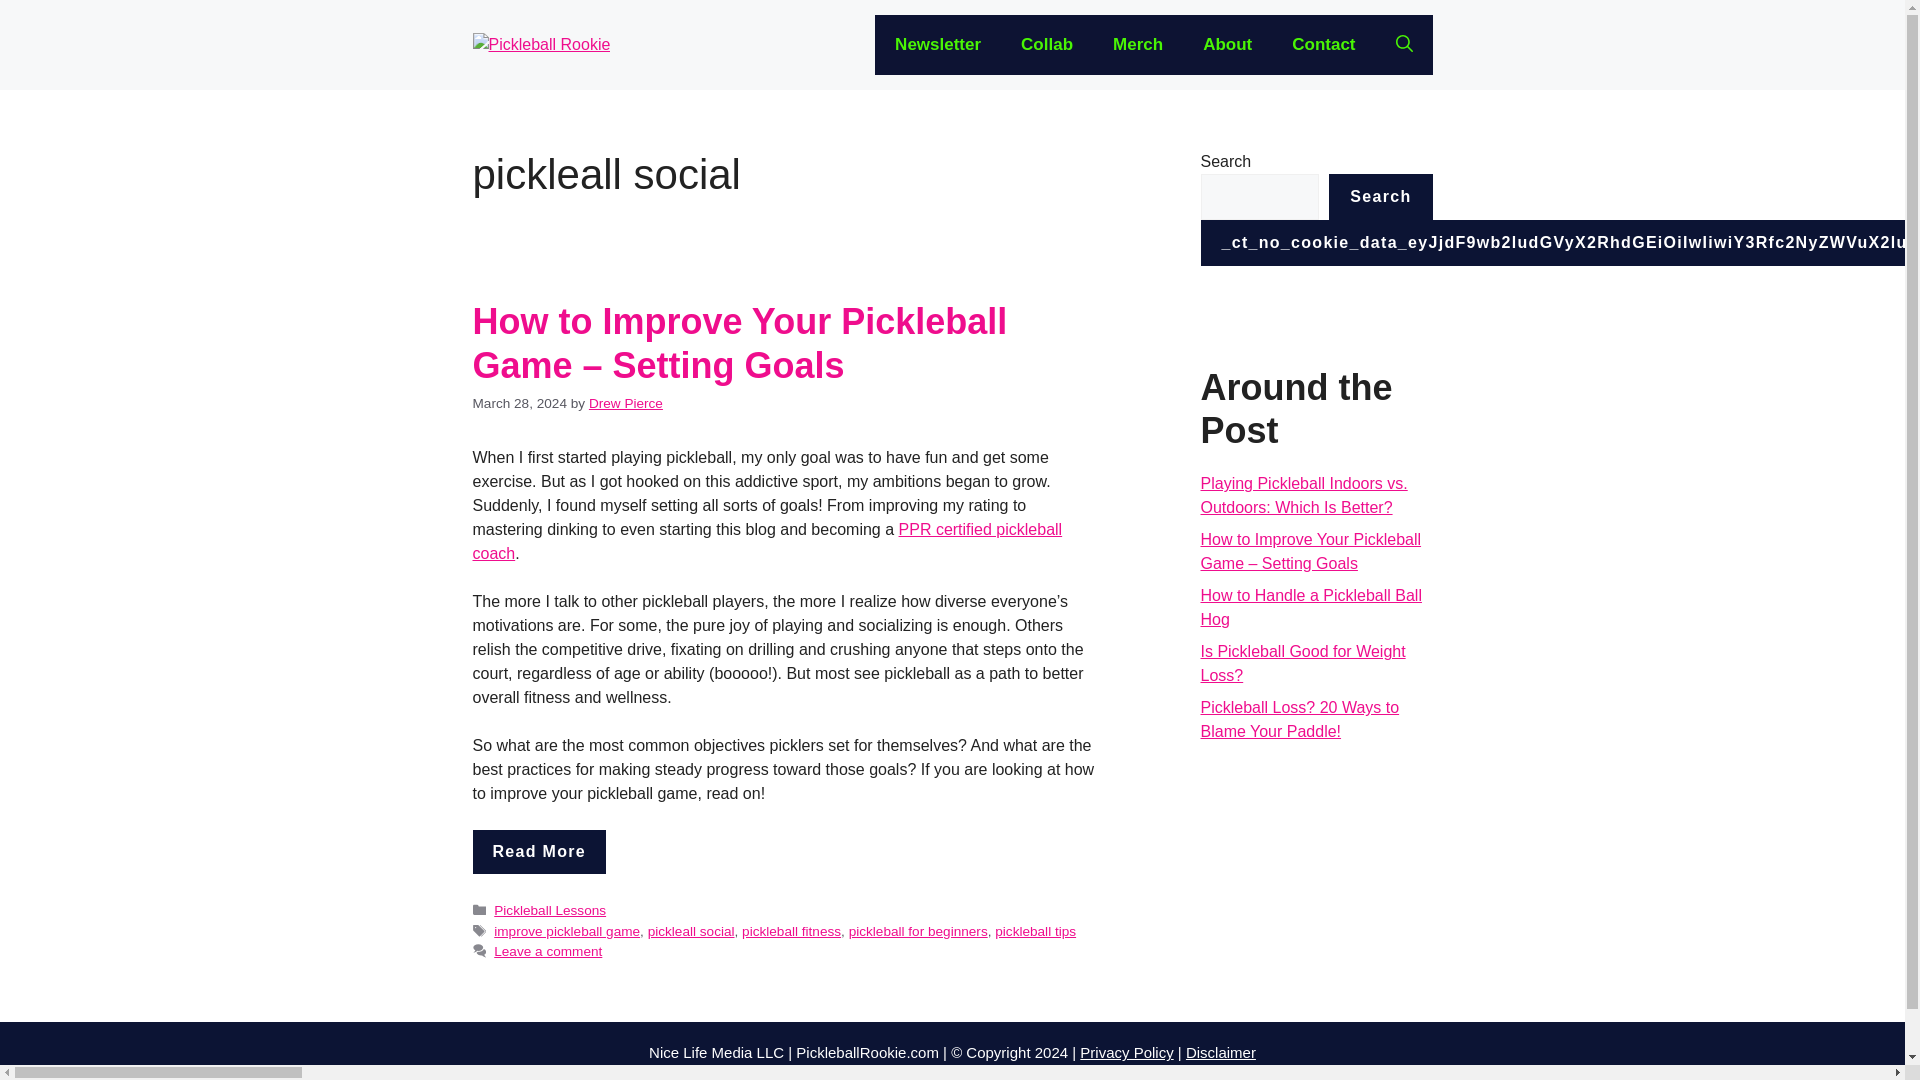  What do you see at coordinates (550, 910) in the screenshot?
I see `Pickleball Lessons` at bounding box center [550, 910].